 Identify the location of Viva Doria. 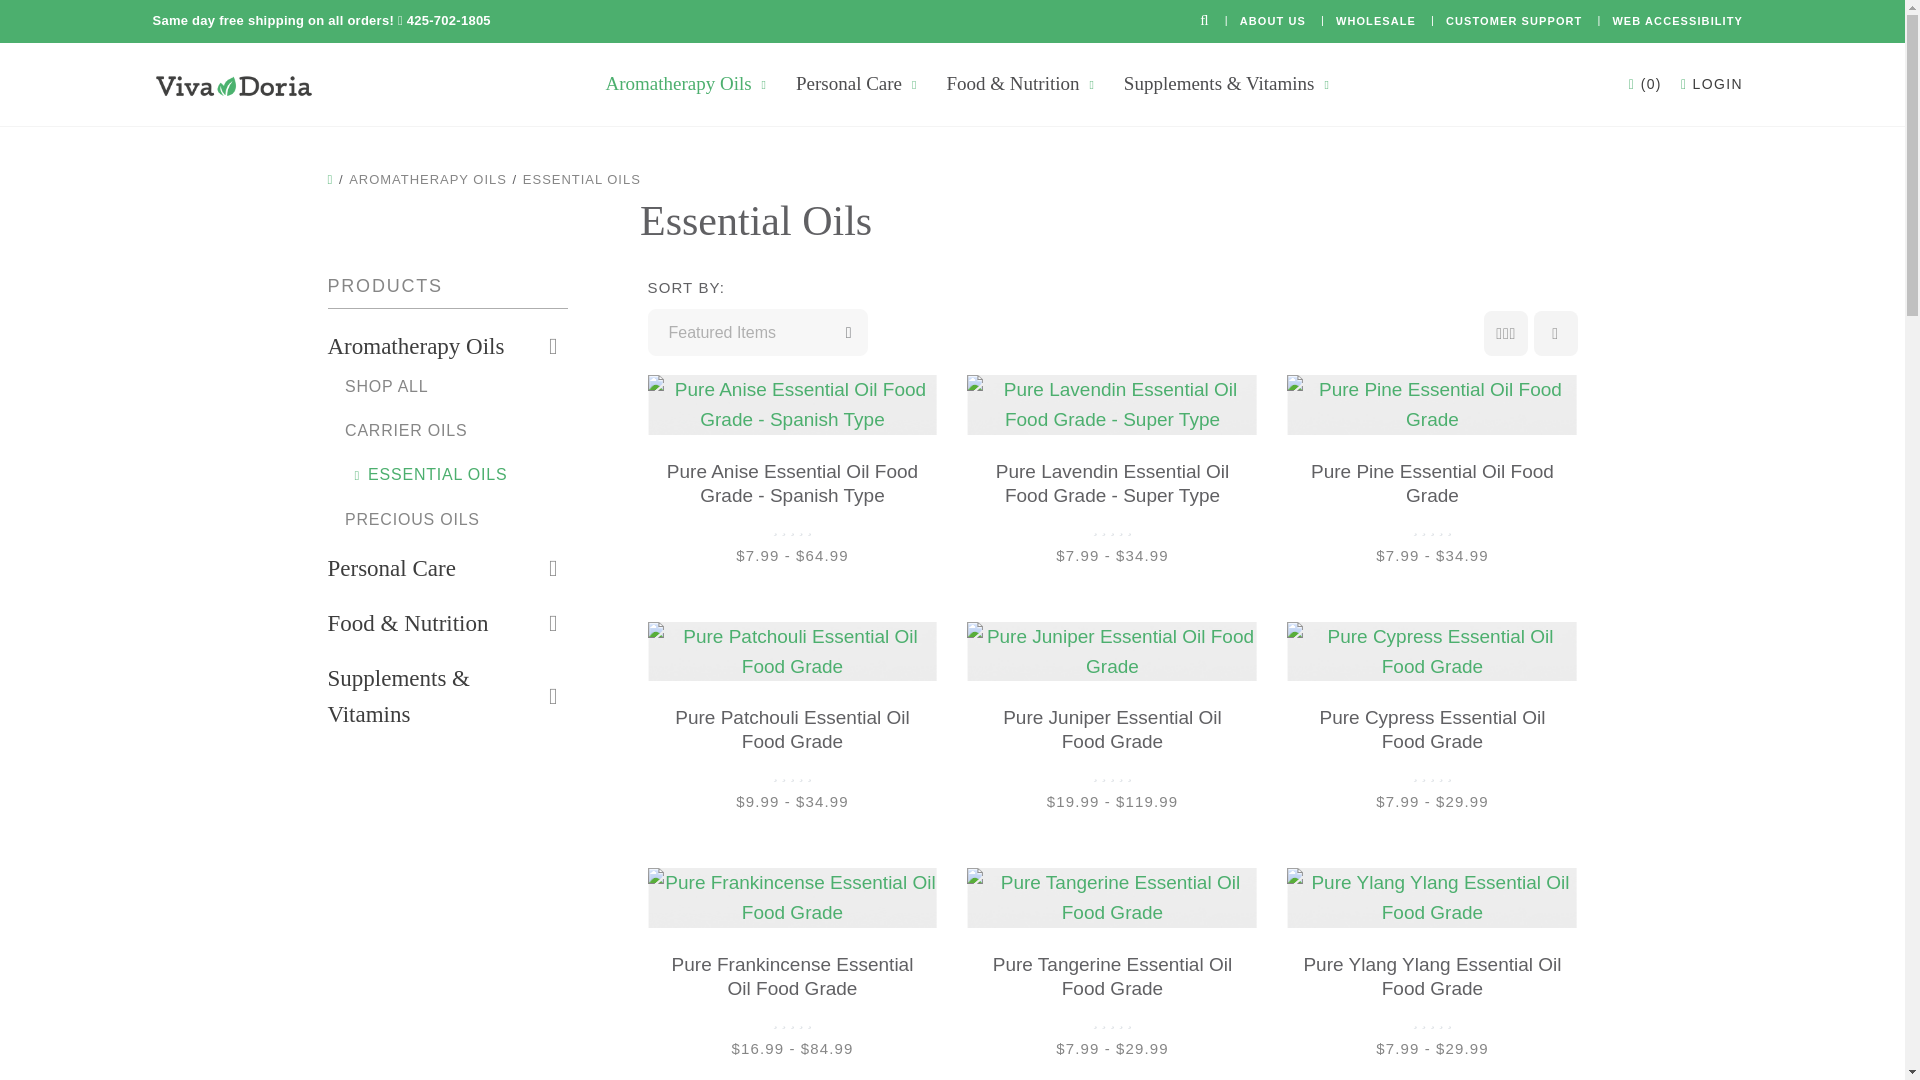
(232, 86).